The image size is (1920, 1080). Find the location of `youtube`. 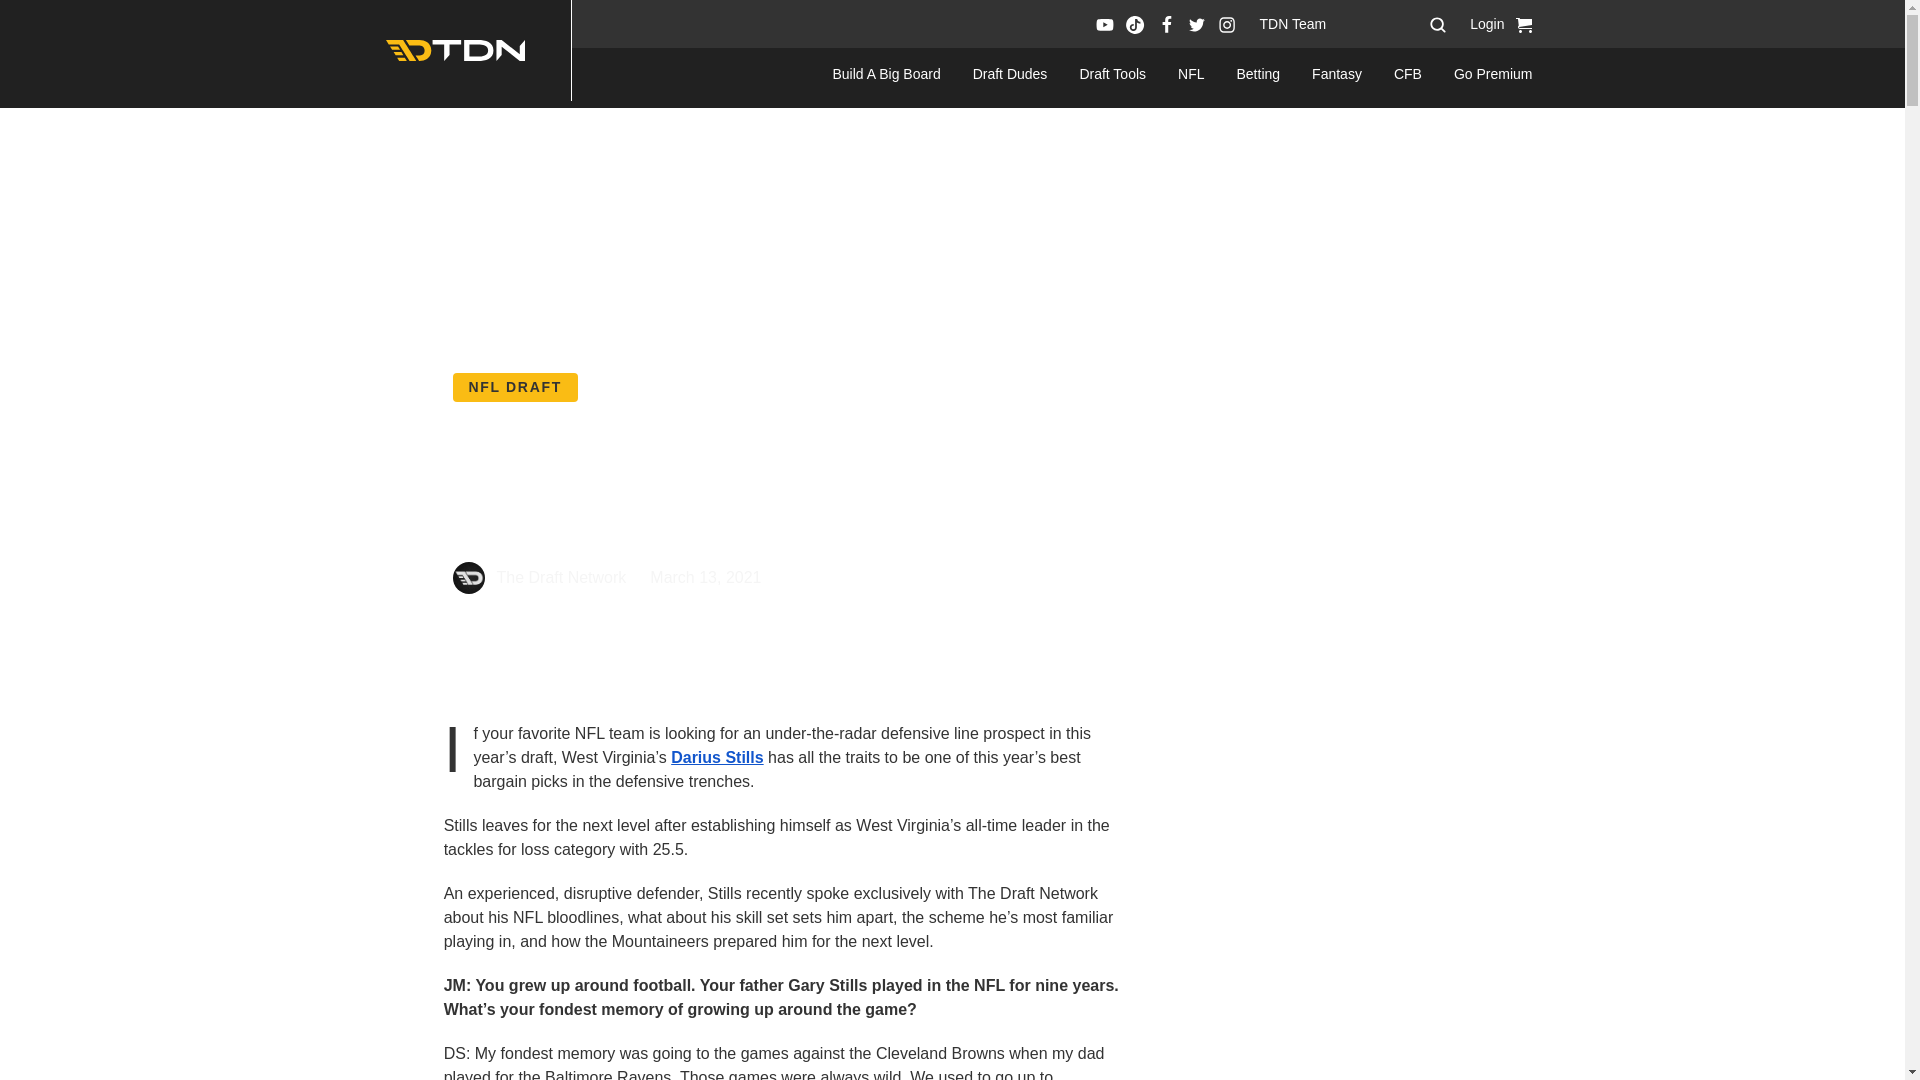

youtube is located at coordinates (1104, 24).